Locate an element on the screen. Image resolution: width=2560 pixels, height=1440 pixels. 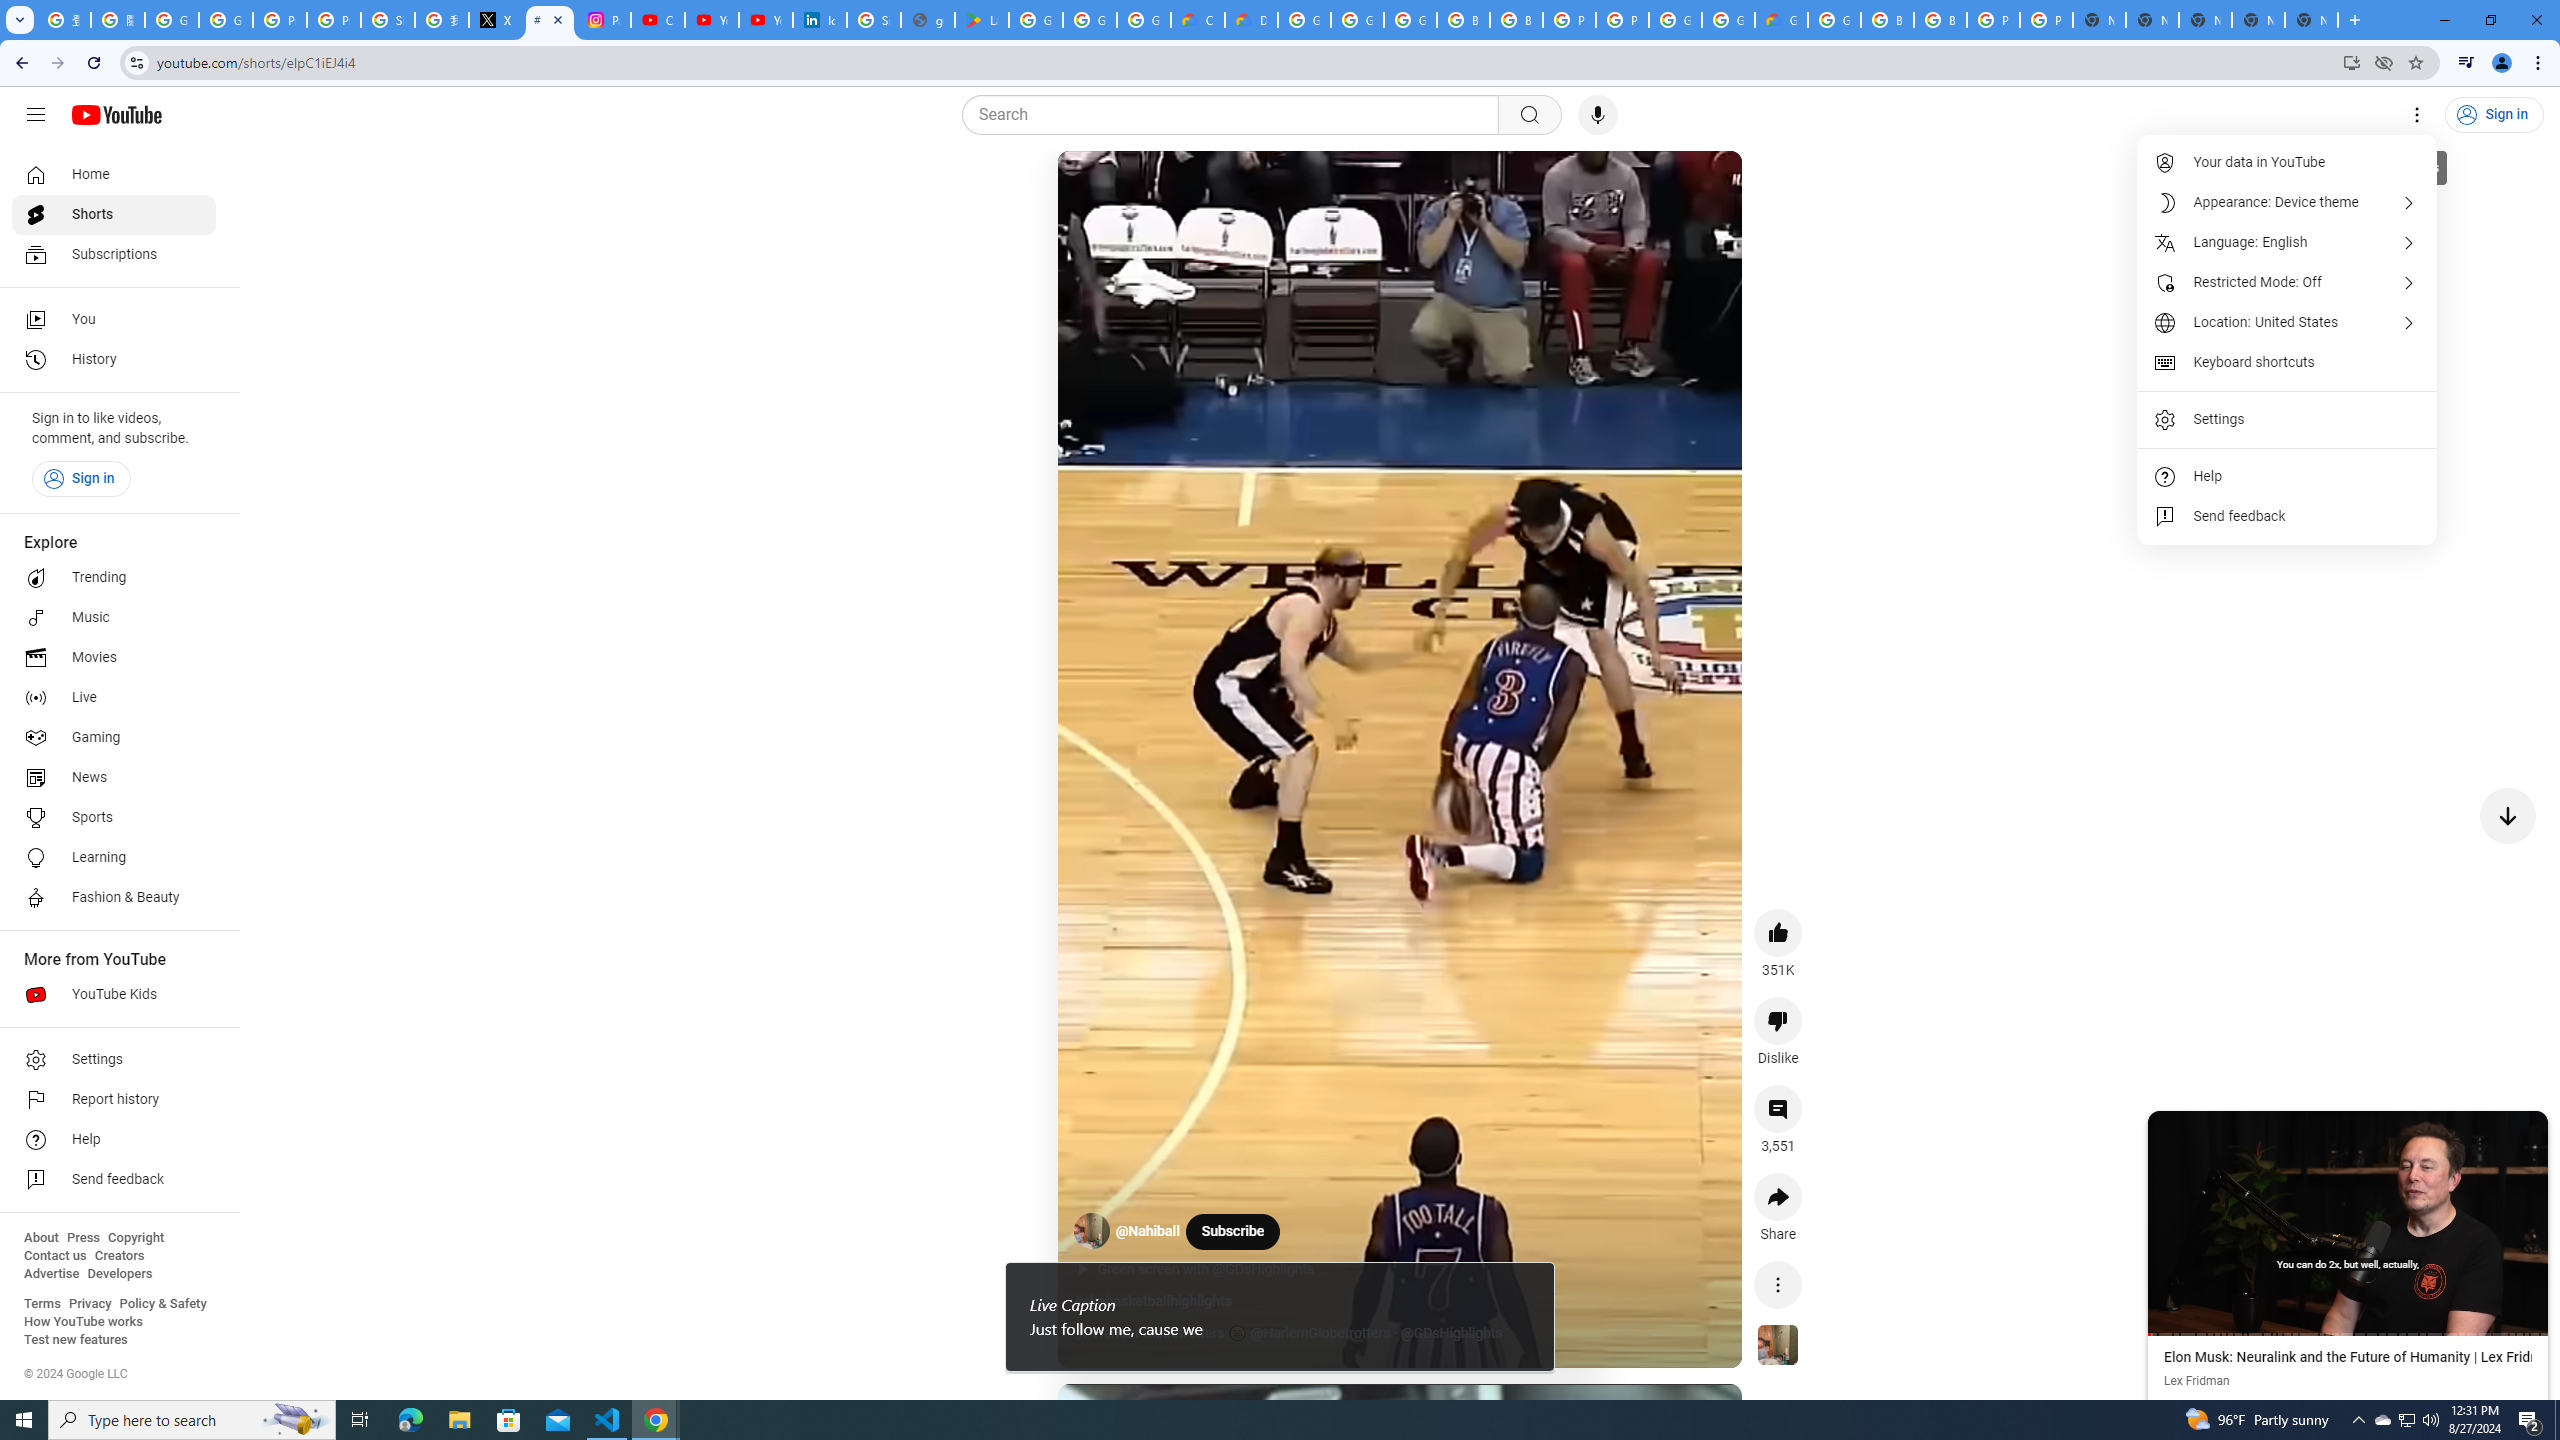
X is located at coordinates (496, 20).